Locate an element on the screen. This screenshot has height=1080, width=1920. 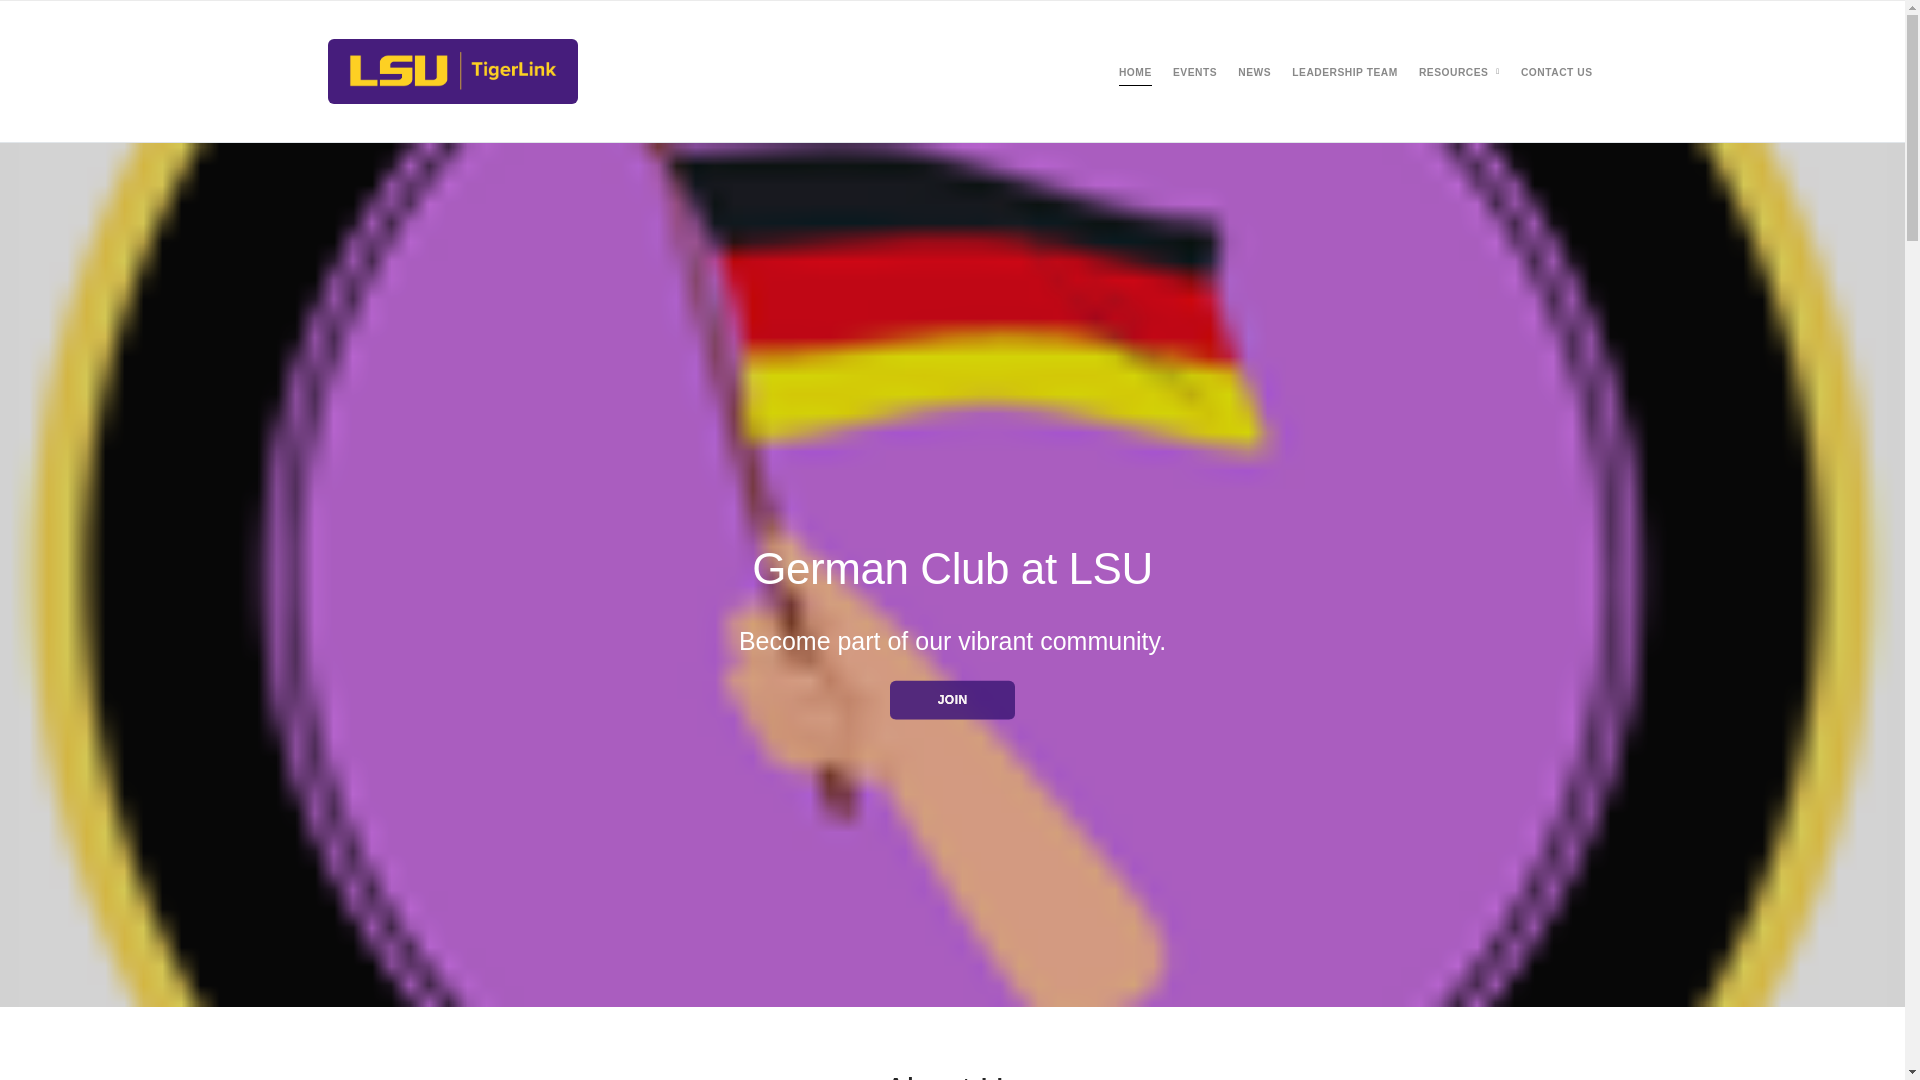
LEADERSHIP TEAM is located at coordinates (1344, 72).